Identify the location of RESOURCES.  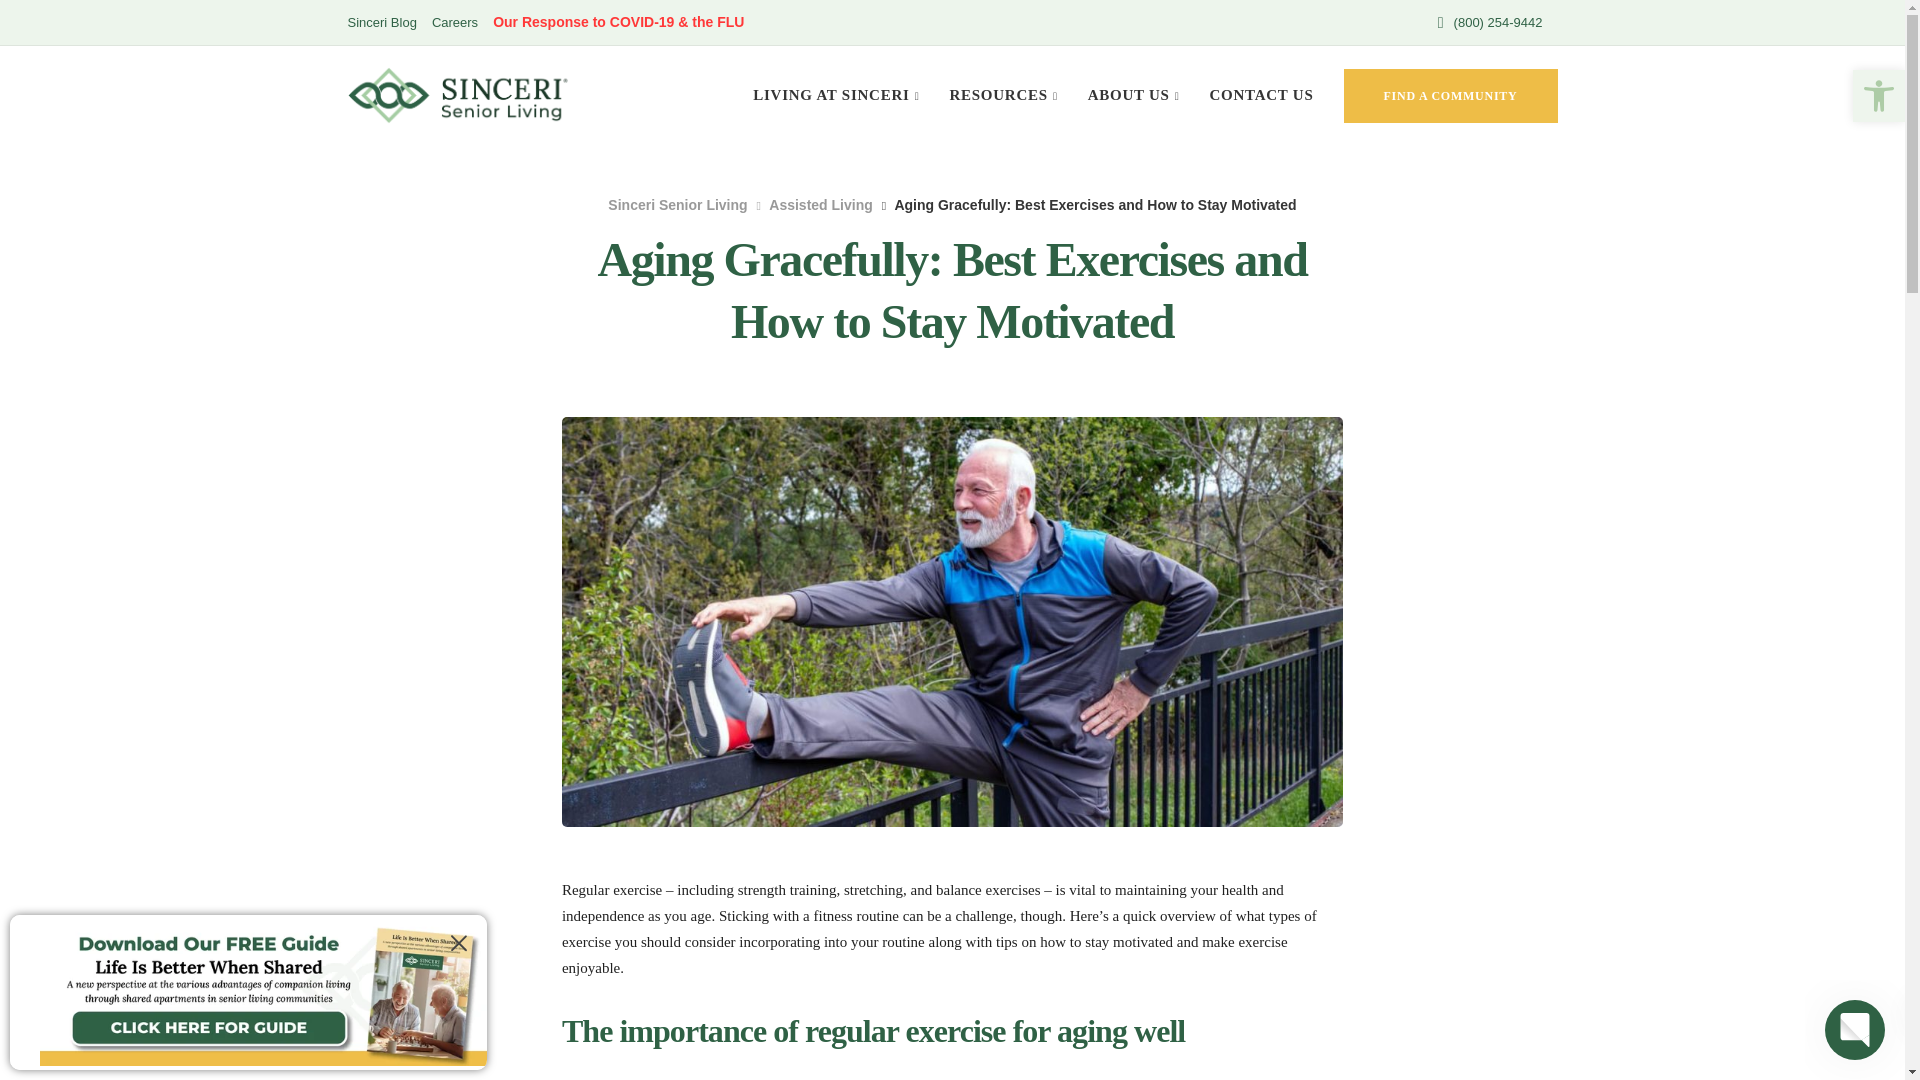
(1002, 96).